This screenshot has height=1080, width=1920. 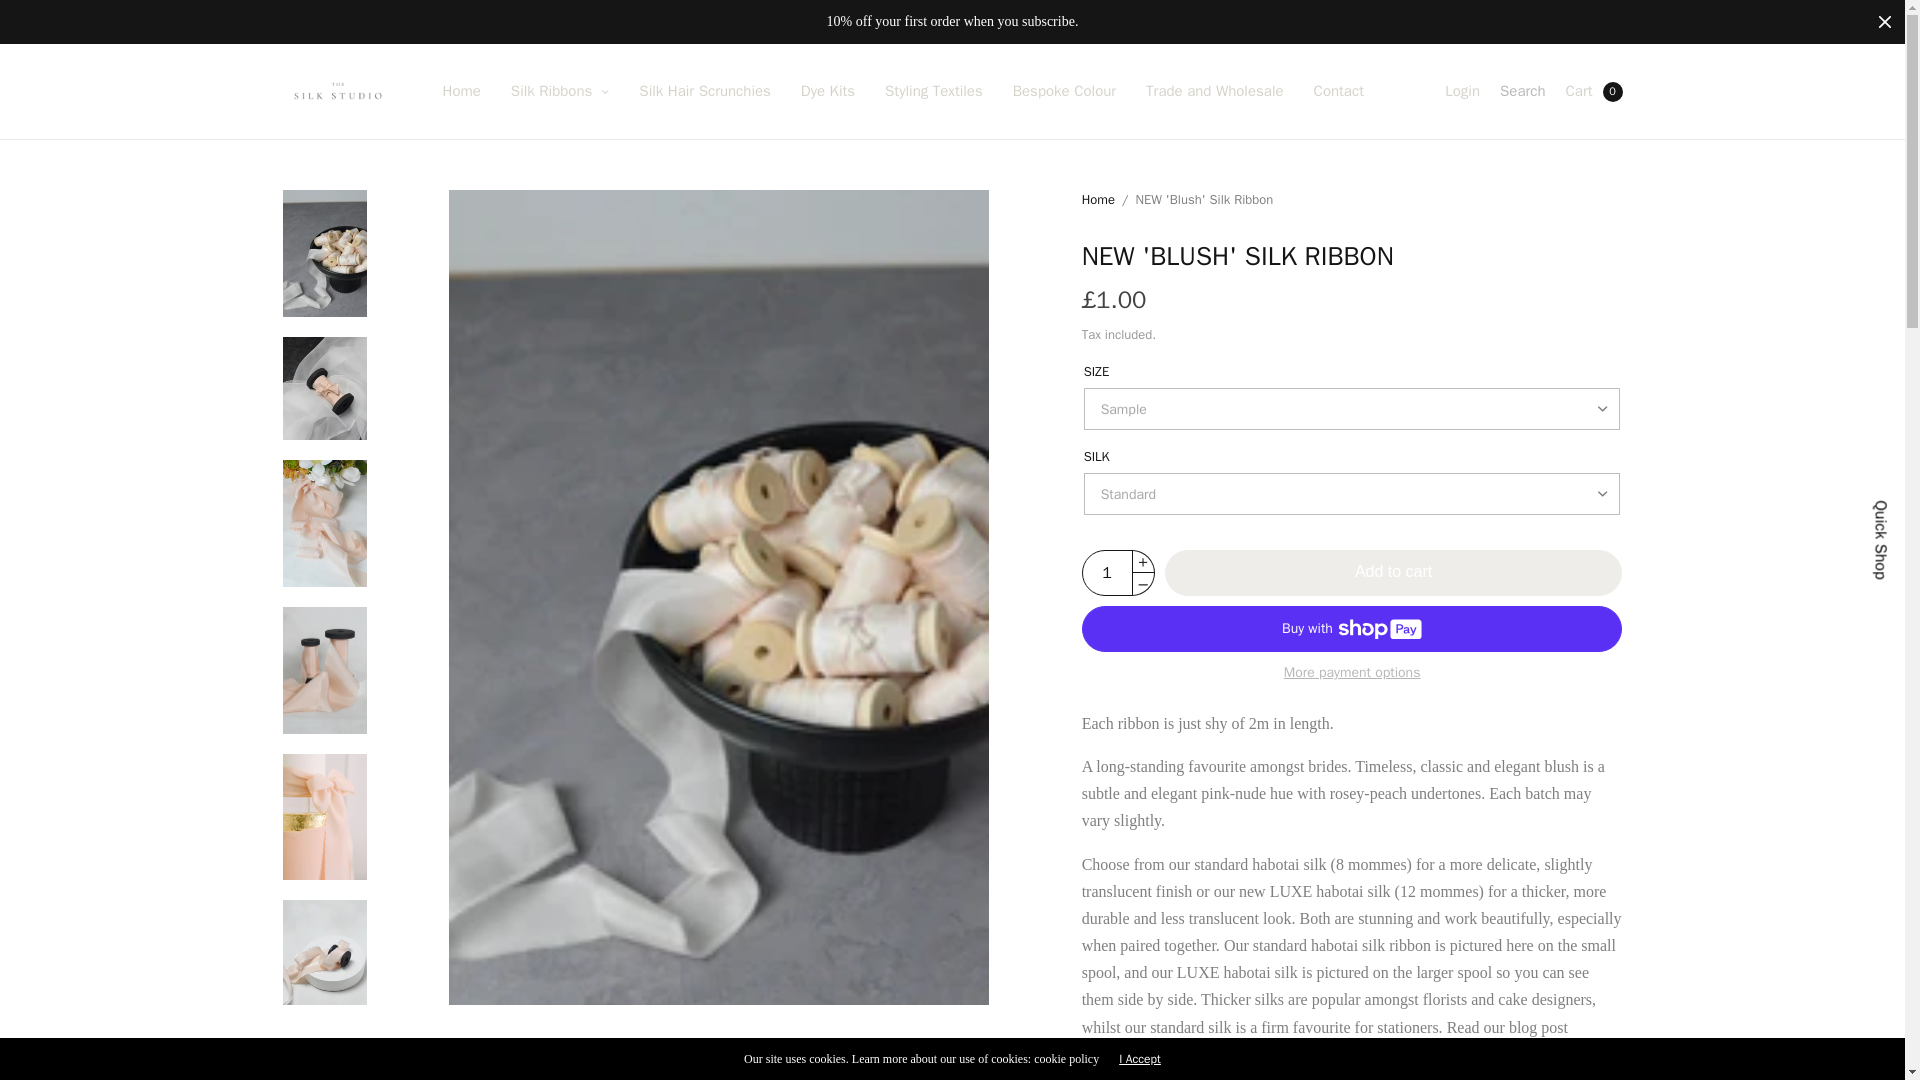 I want to click on 1, so click(x=1107, y=572).